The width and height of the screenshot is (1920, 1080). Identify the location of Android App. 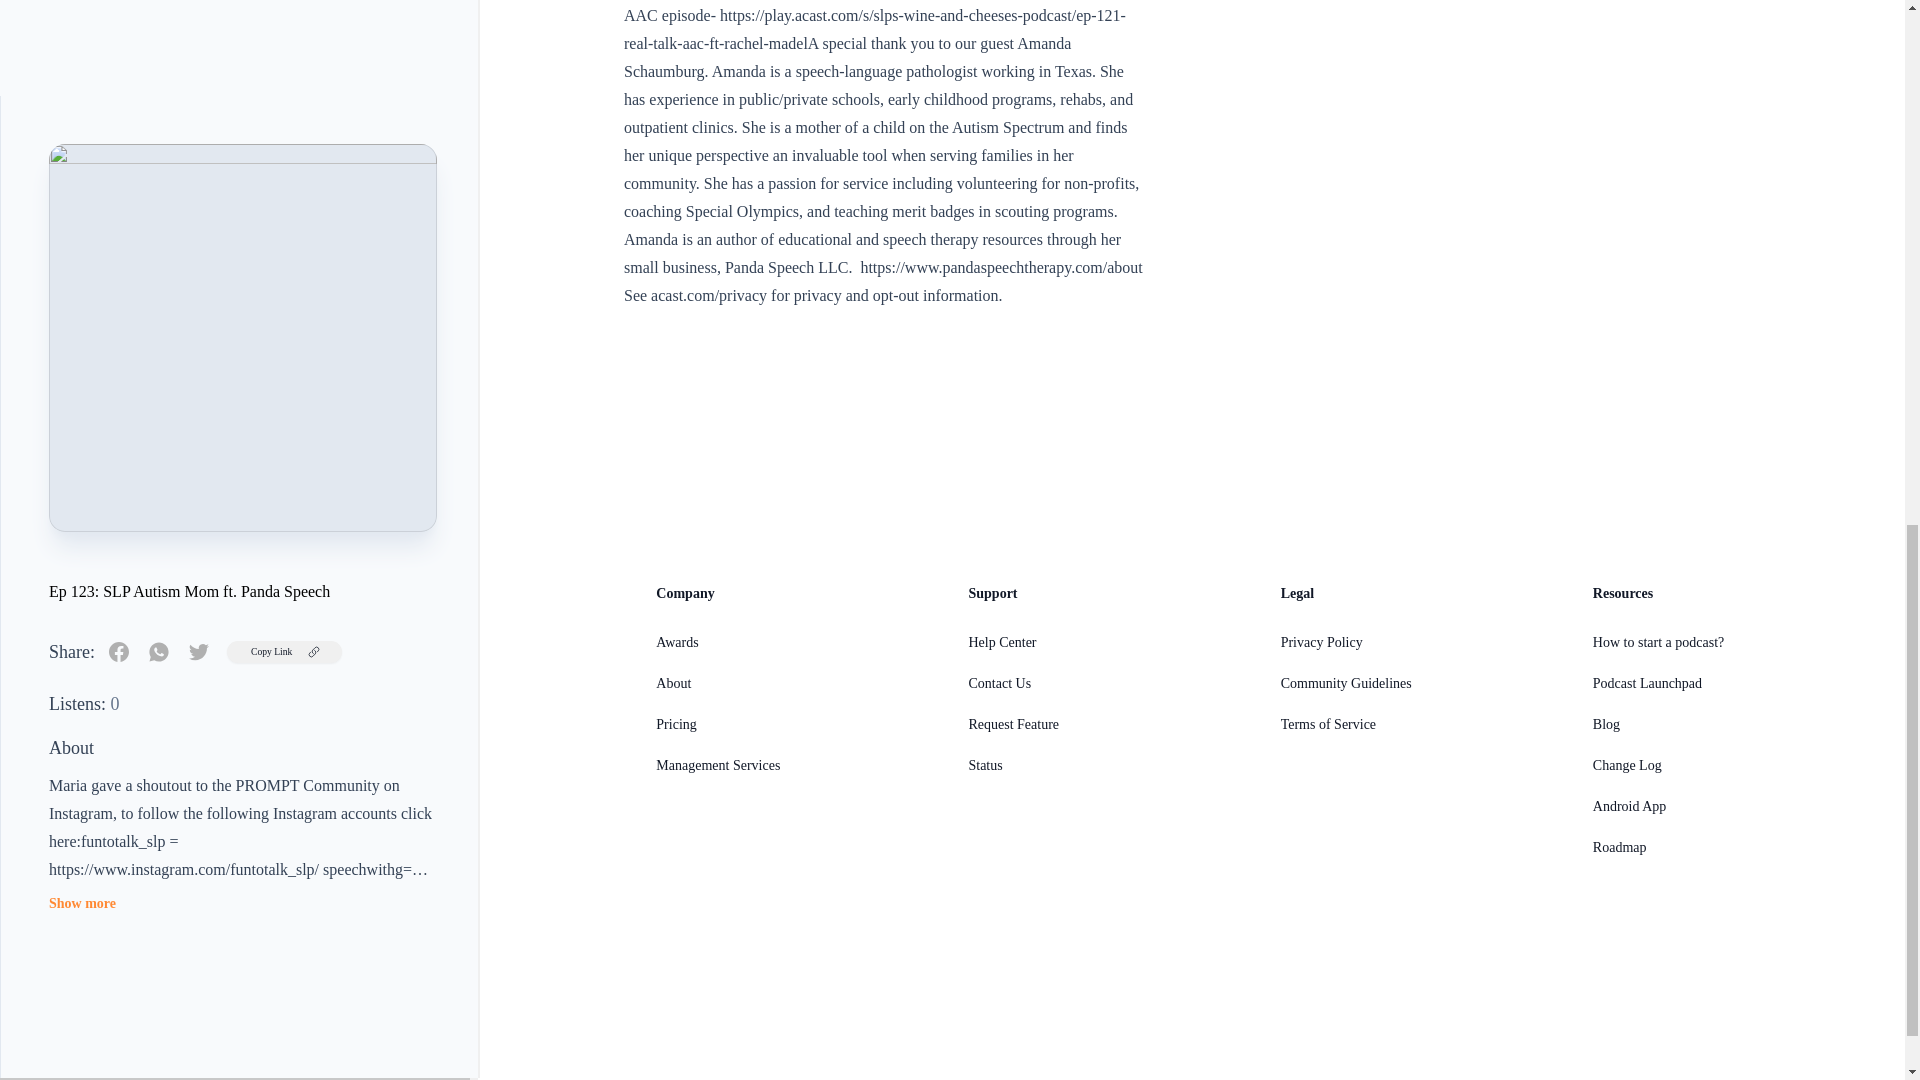
(1630, 806).